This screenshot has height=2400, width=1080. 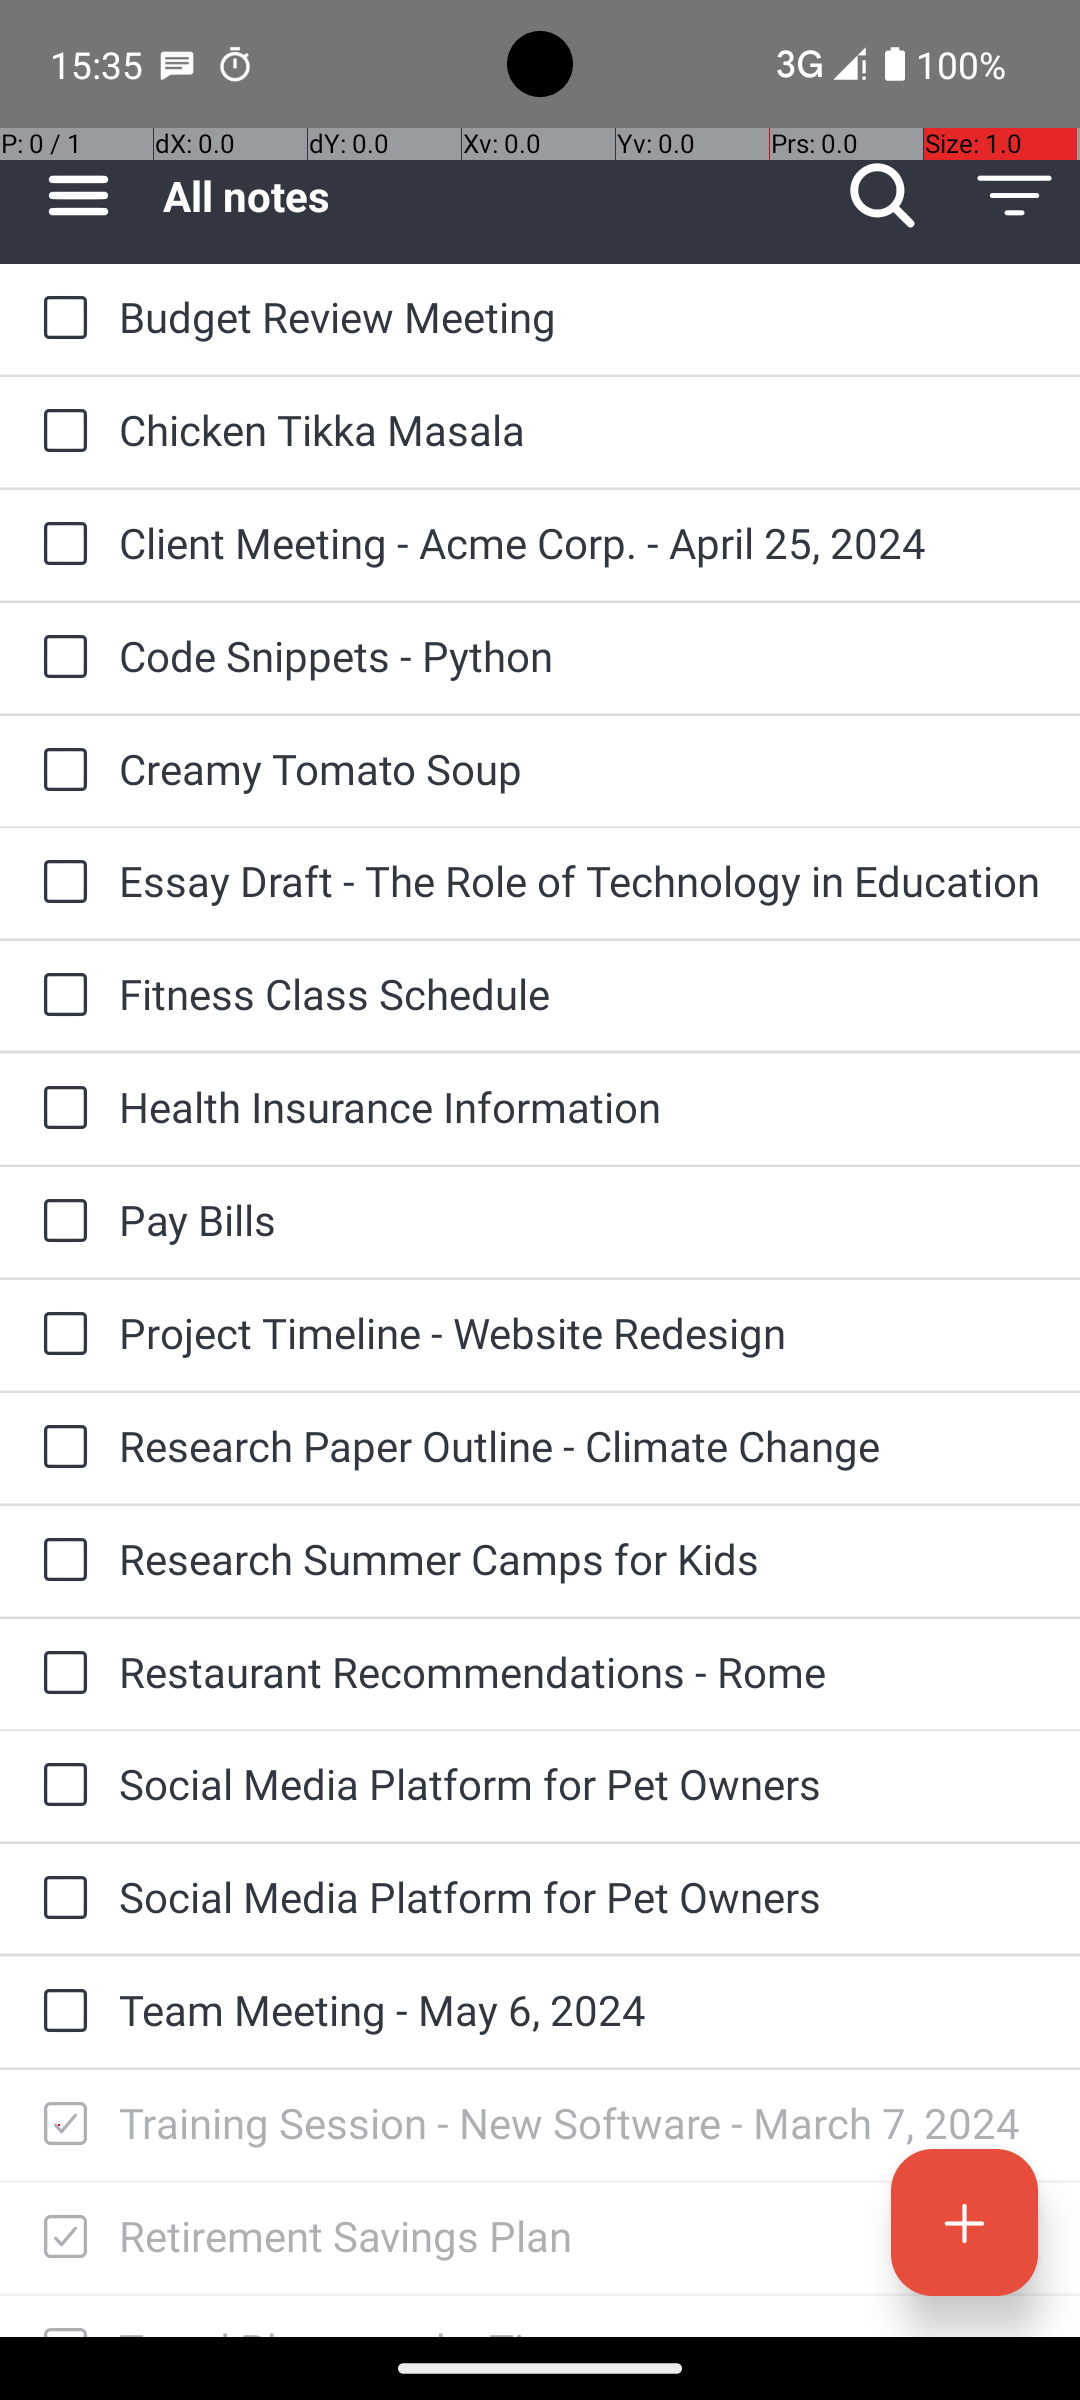 I want to click on Travel Photography Tips, so click(x=580, y=2328).